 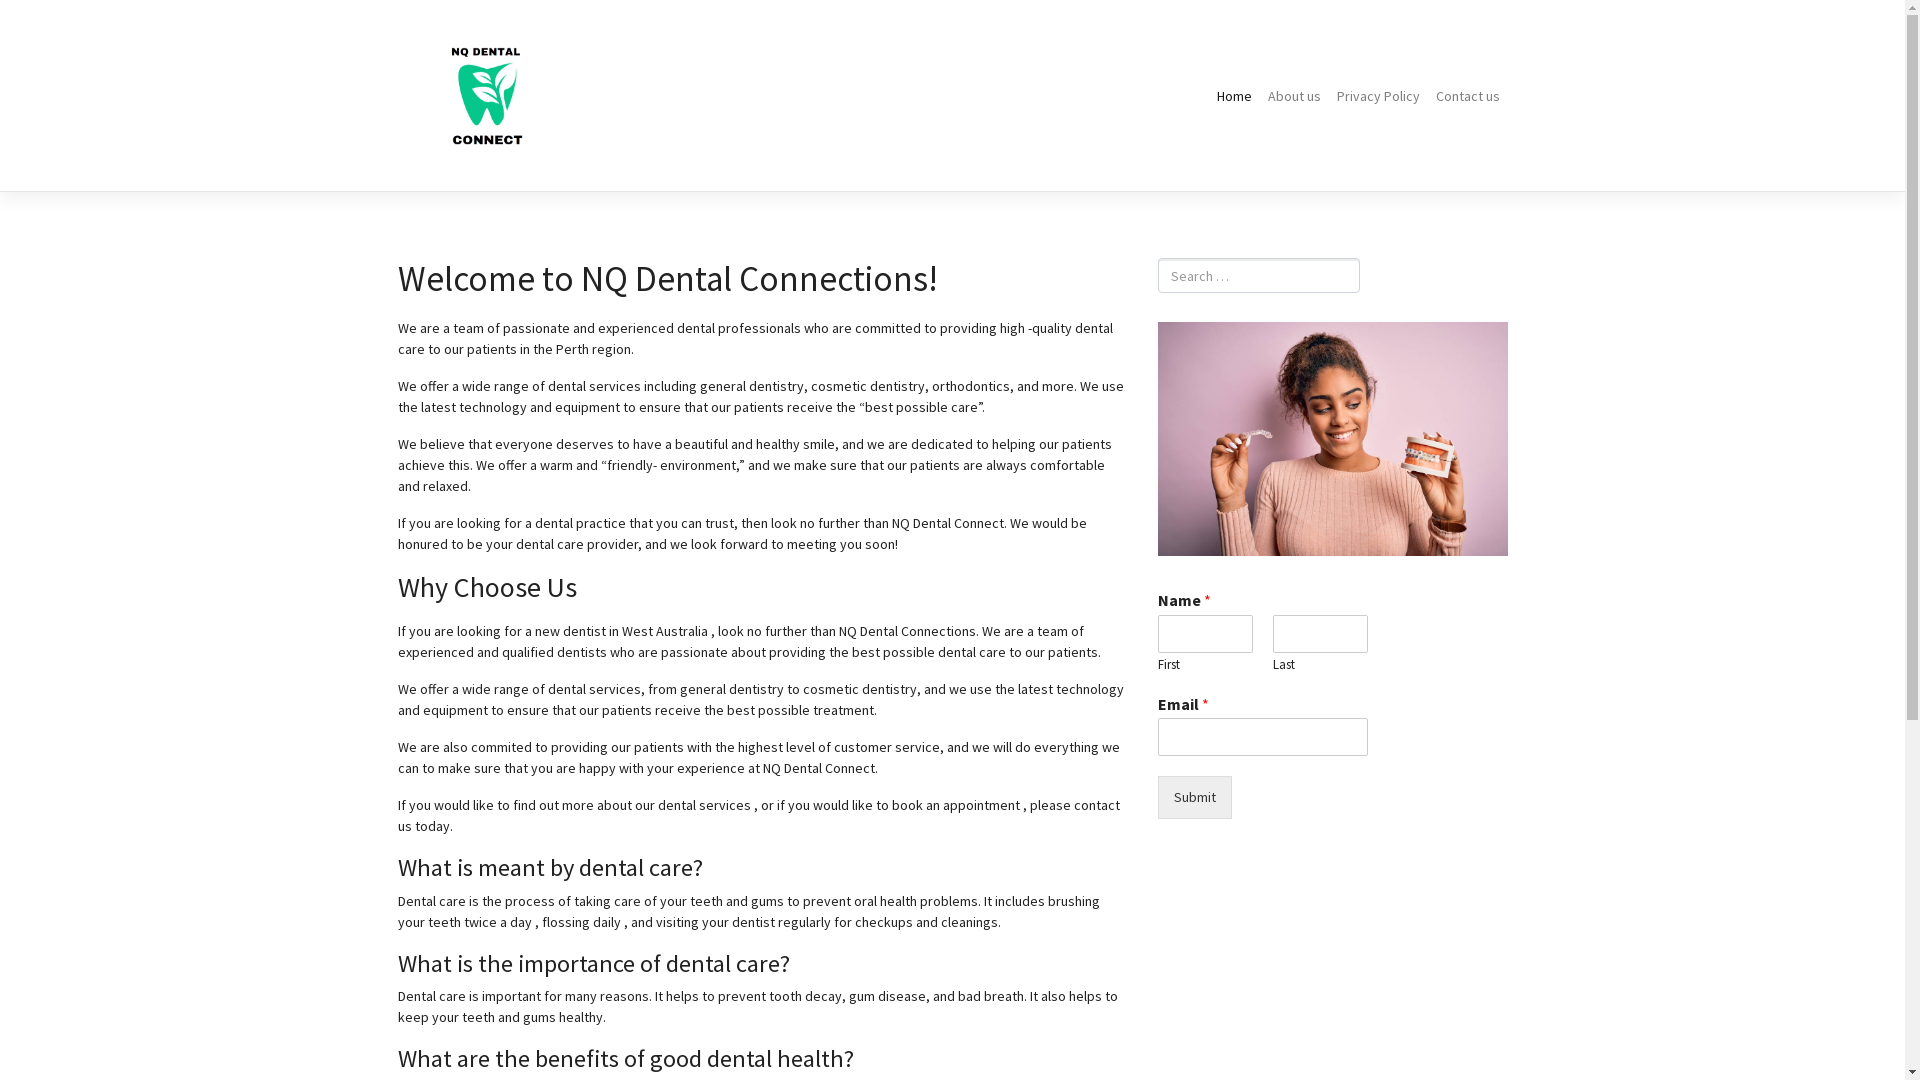 I want to click on Privacy Policy, so click(x=1378, y=96).